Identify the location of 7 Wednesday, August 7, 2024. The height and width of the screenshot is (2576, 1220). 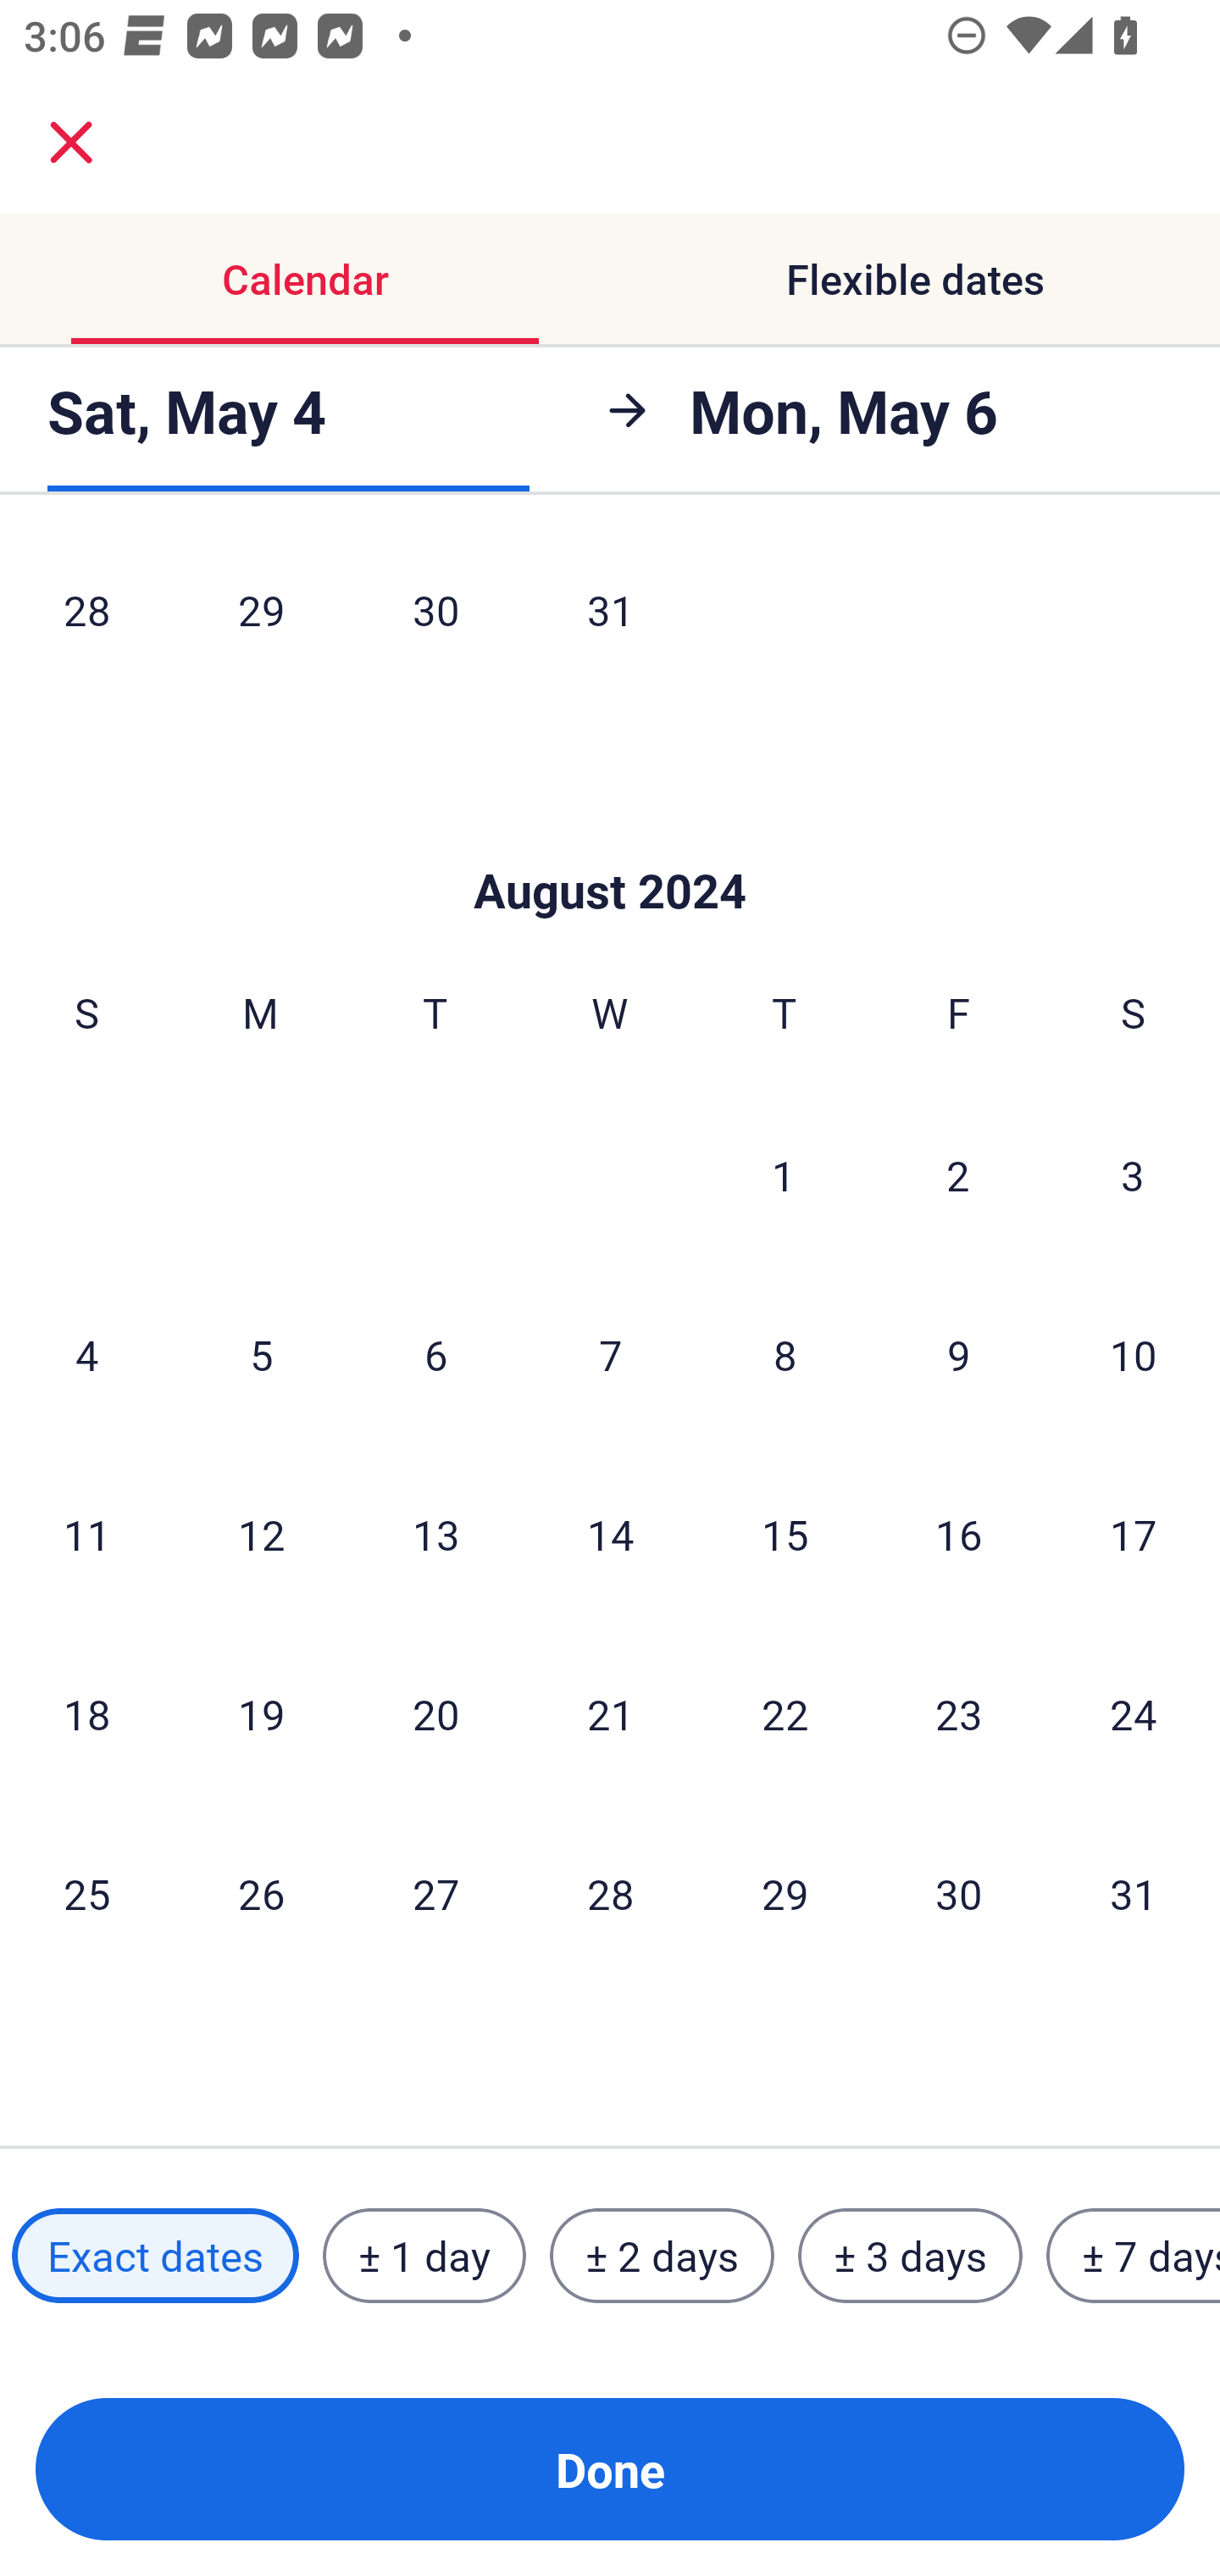
(610, 1354).